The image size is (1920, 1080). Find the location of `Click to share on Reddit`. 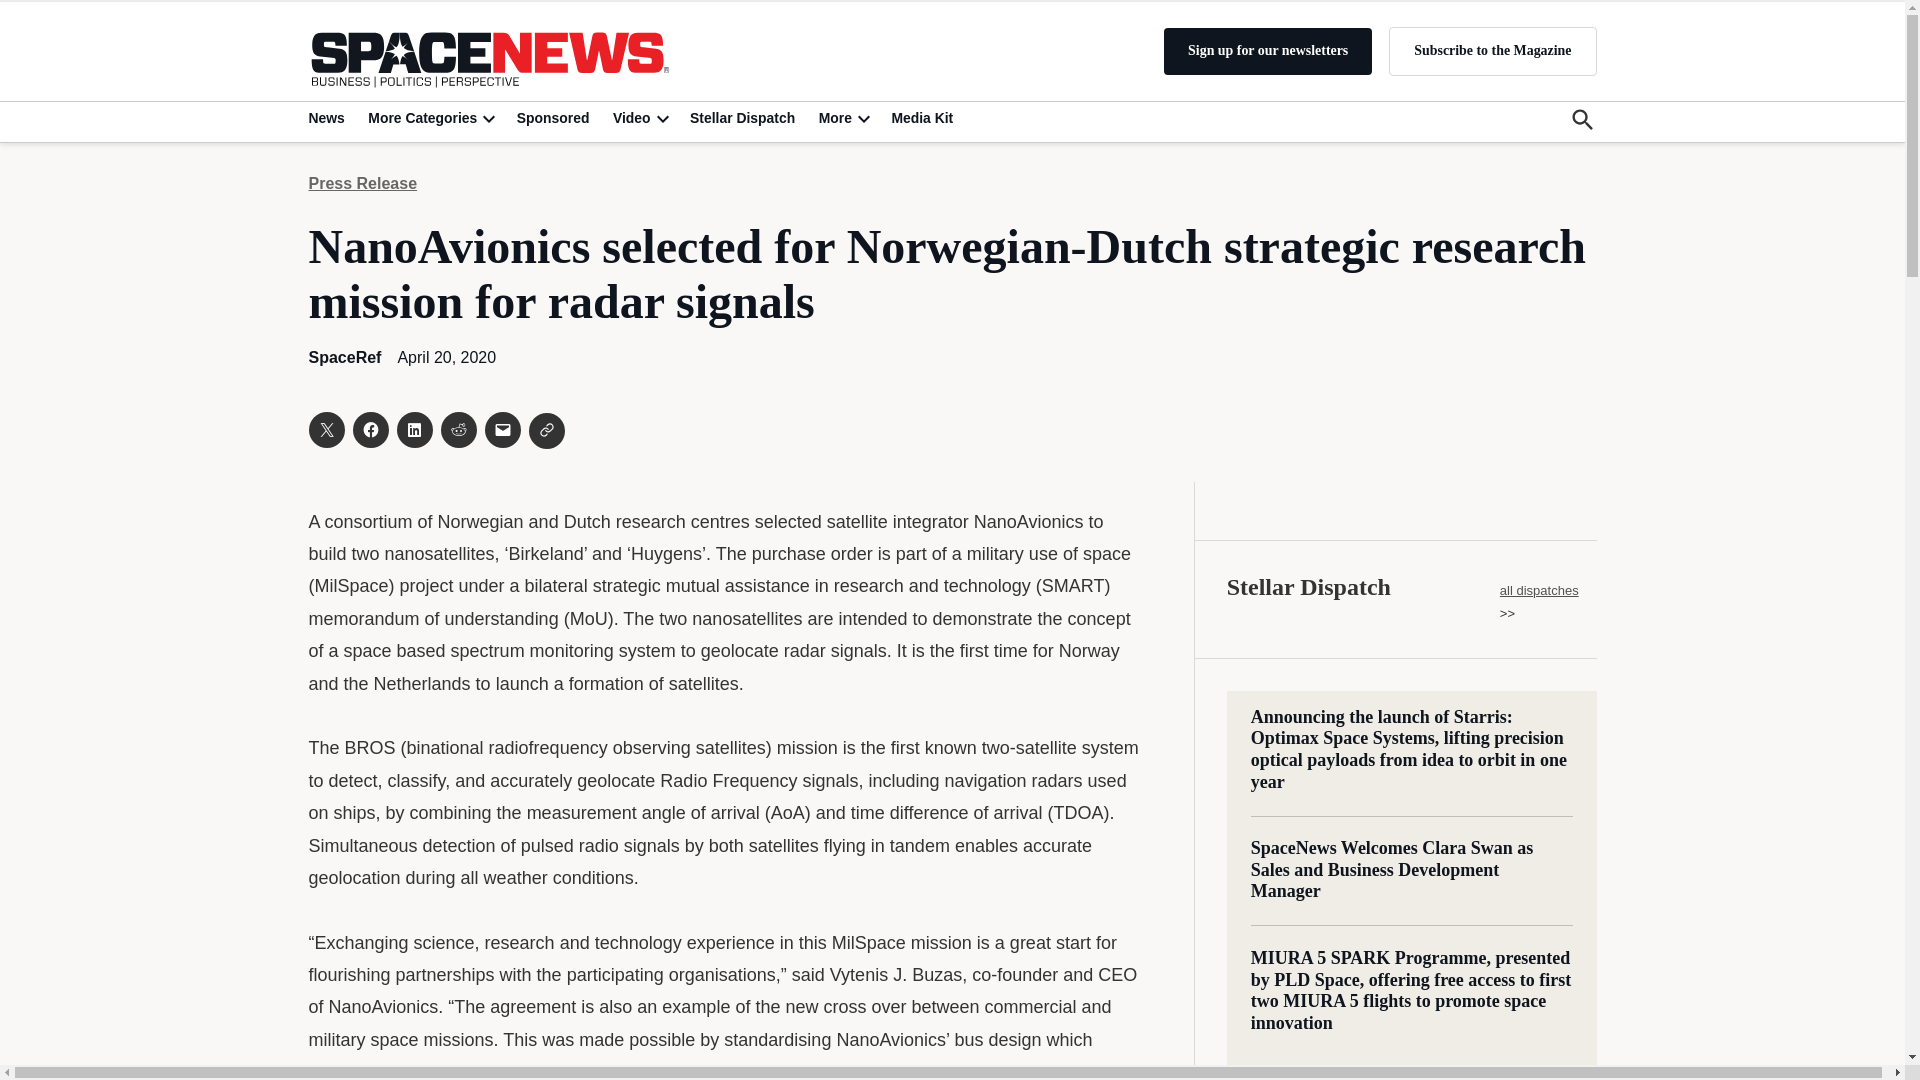

Click to share on Reddit is located at coordinates (458, 430).